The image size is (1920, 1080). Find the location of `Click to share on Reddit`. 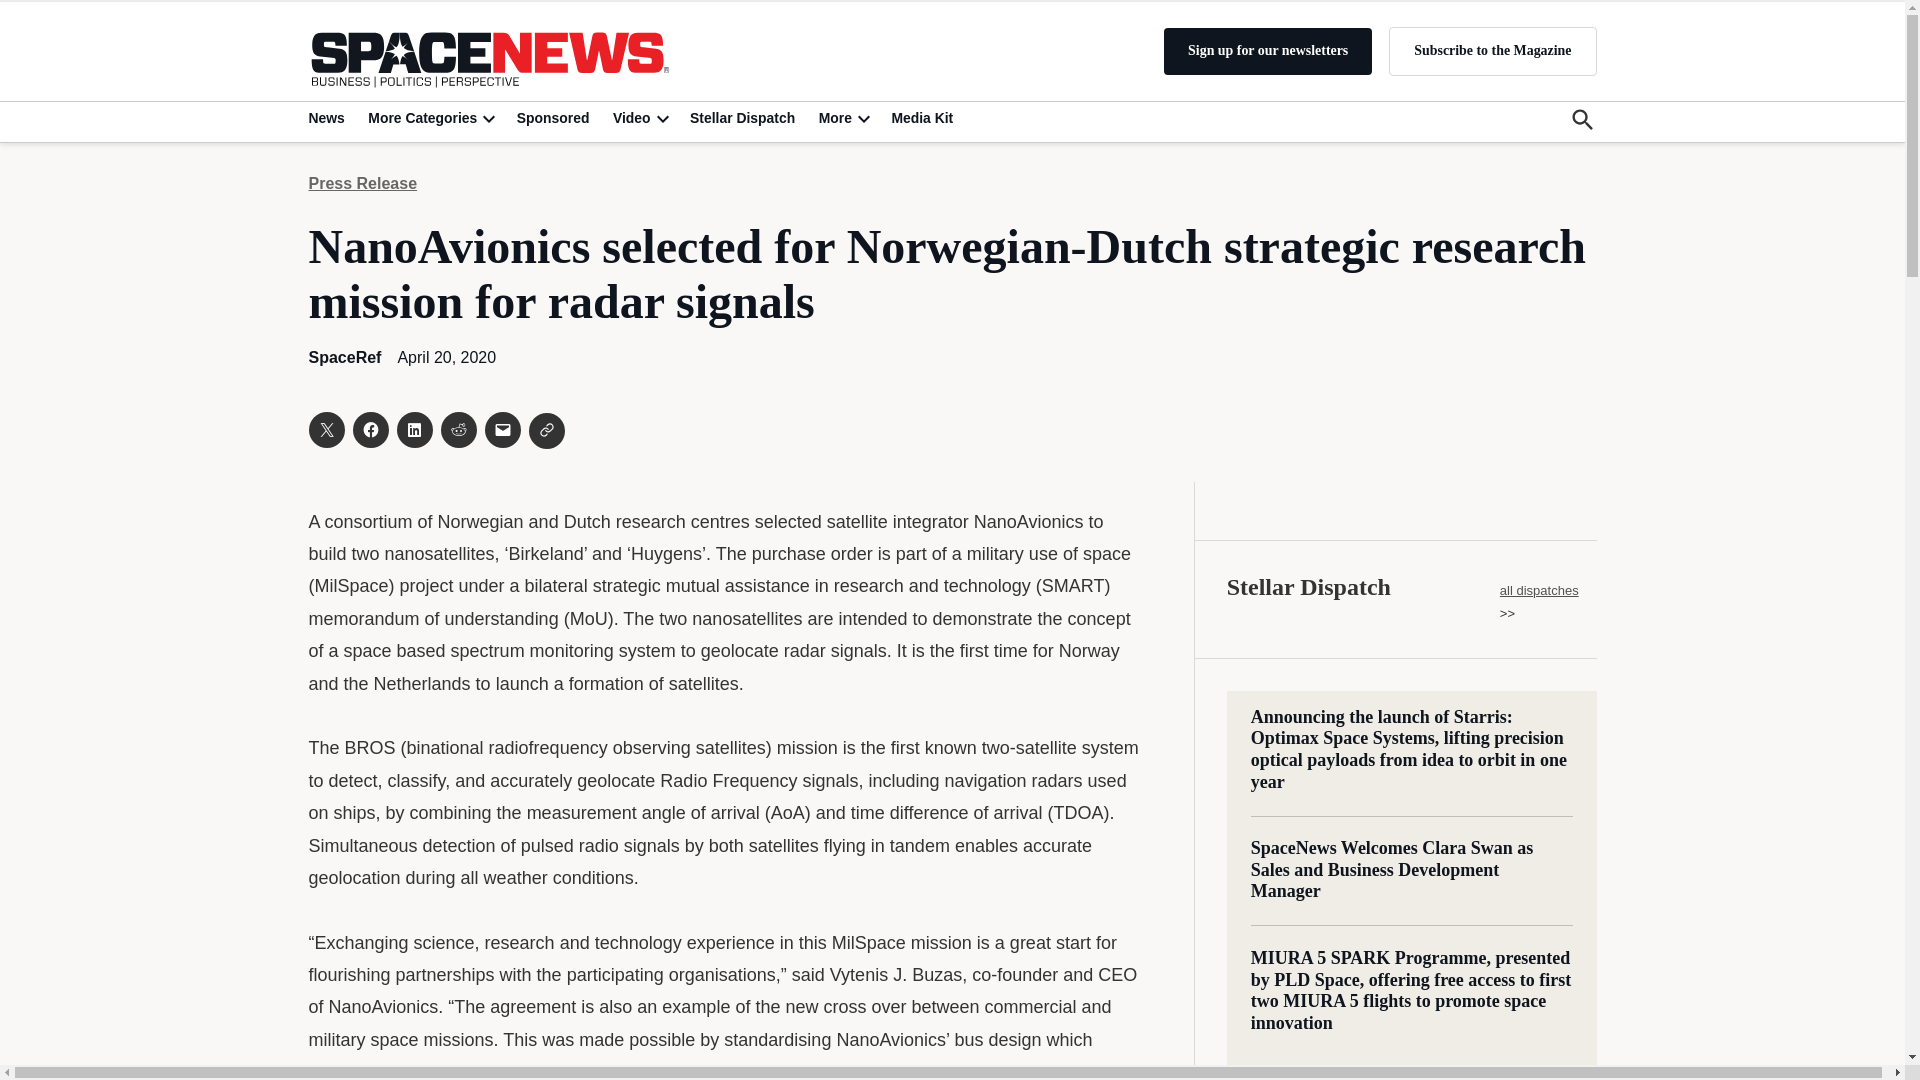

Click to share on Reddit is located at coordinates (458, 430).